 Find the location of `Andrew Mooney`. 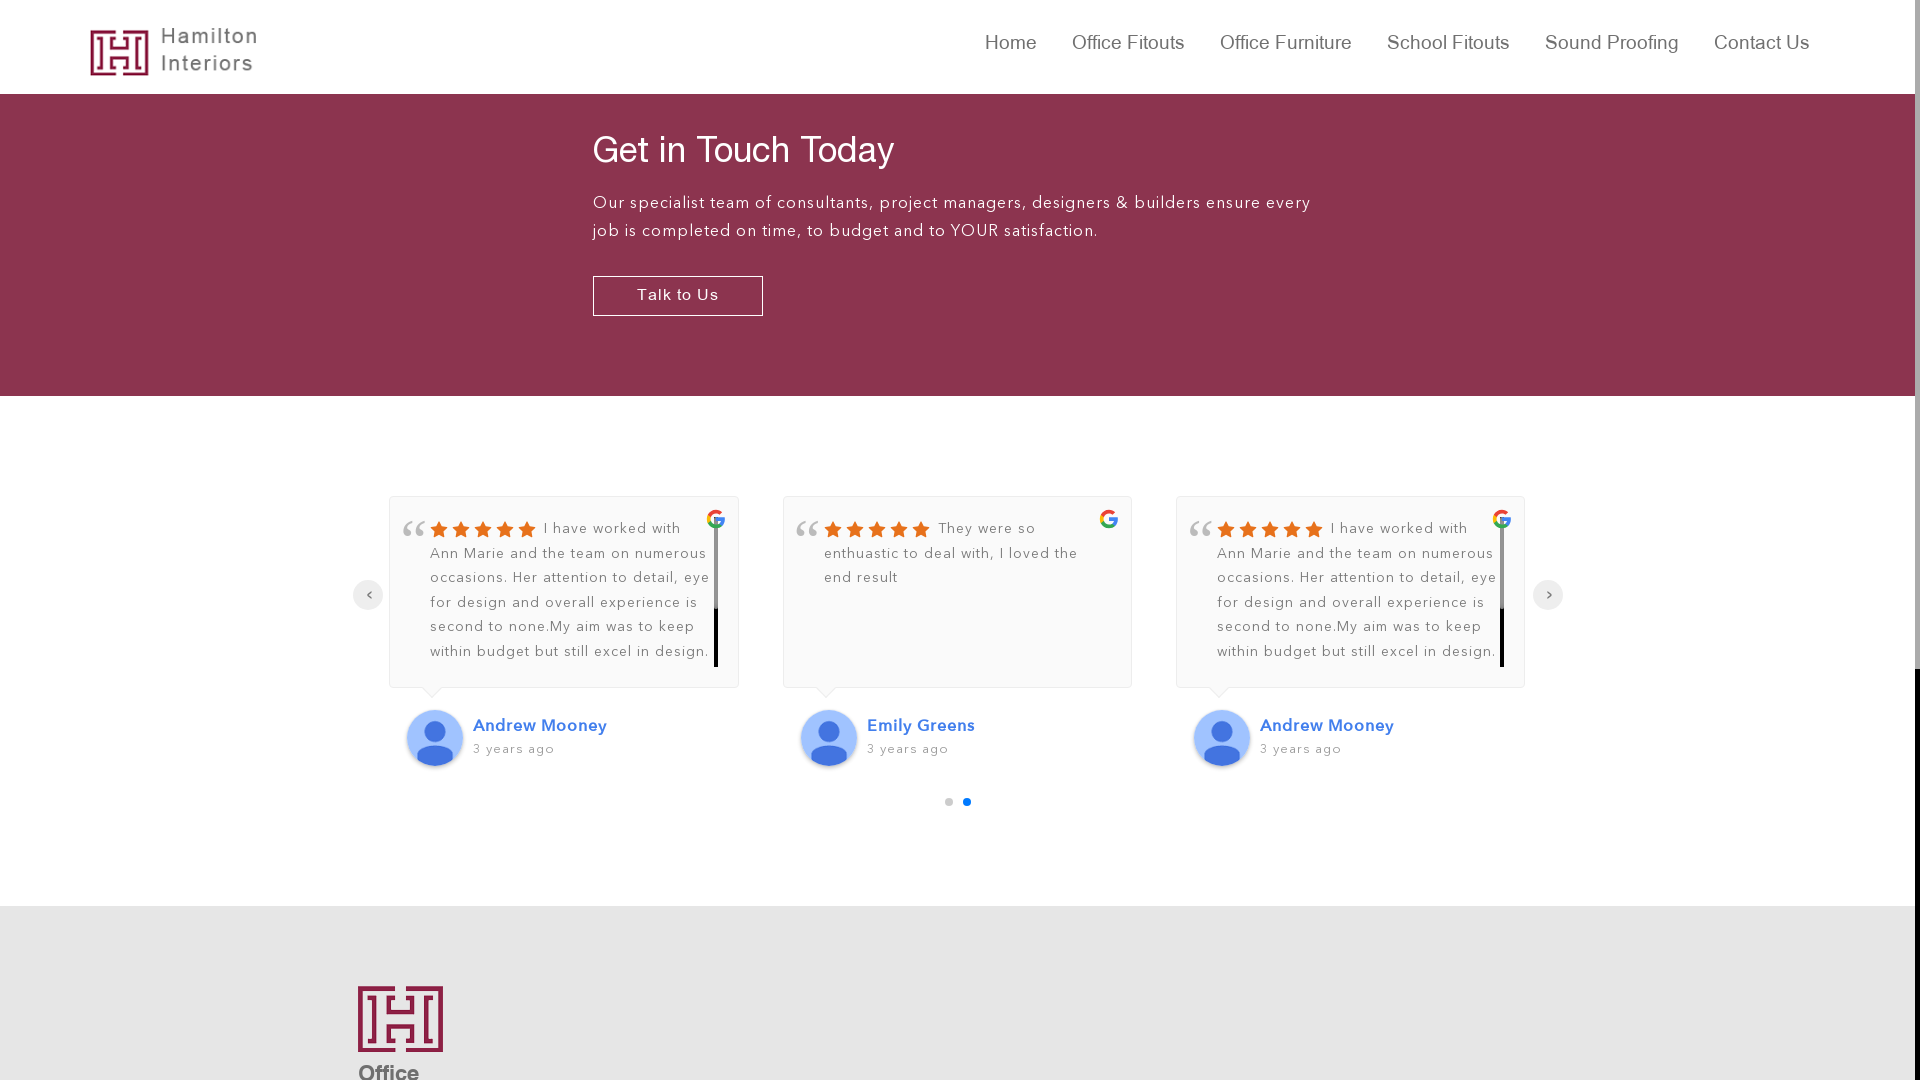

Andrew Mooney is located at coordinates (1384, 726).